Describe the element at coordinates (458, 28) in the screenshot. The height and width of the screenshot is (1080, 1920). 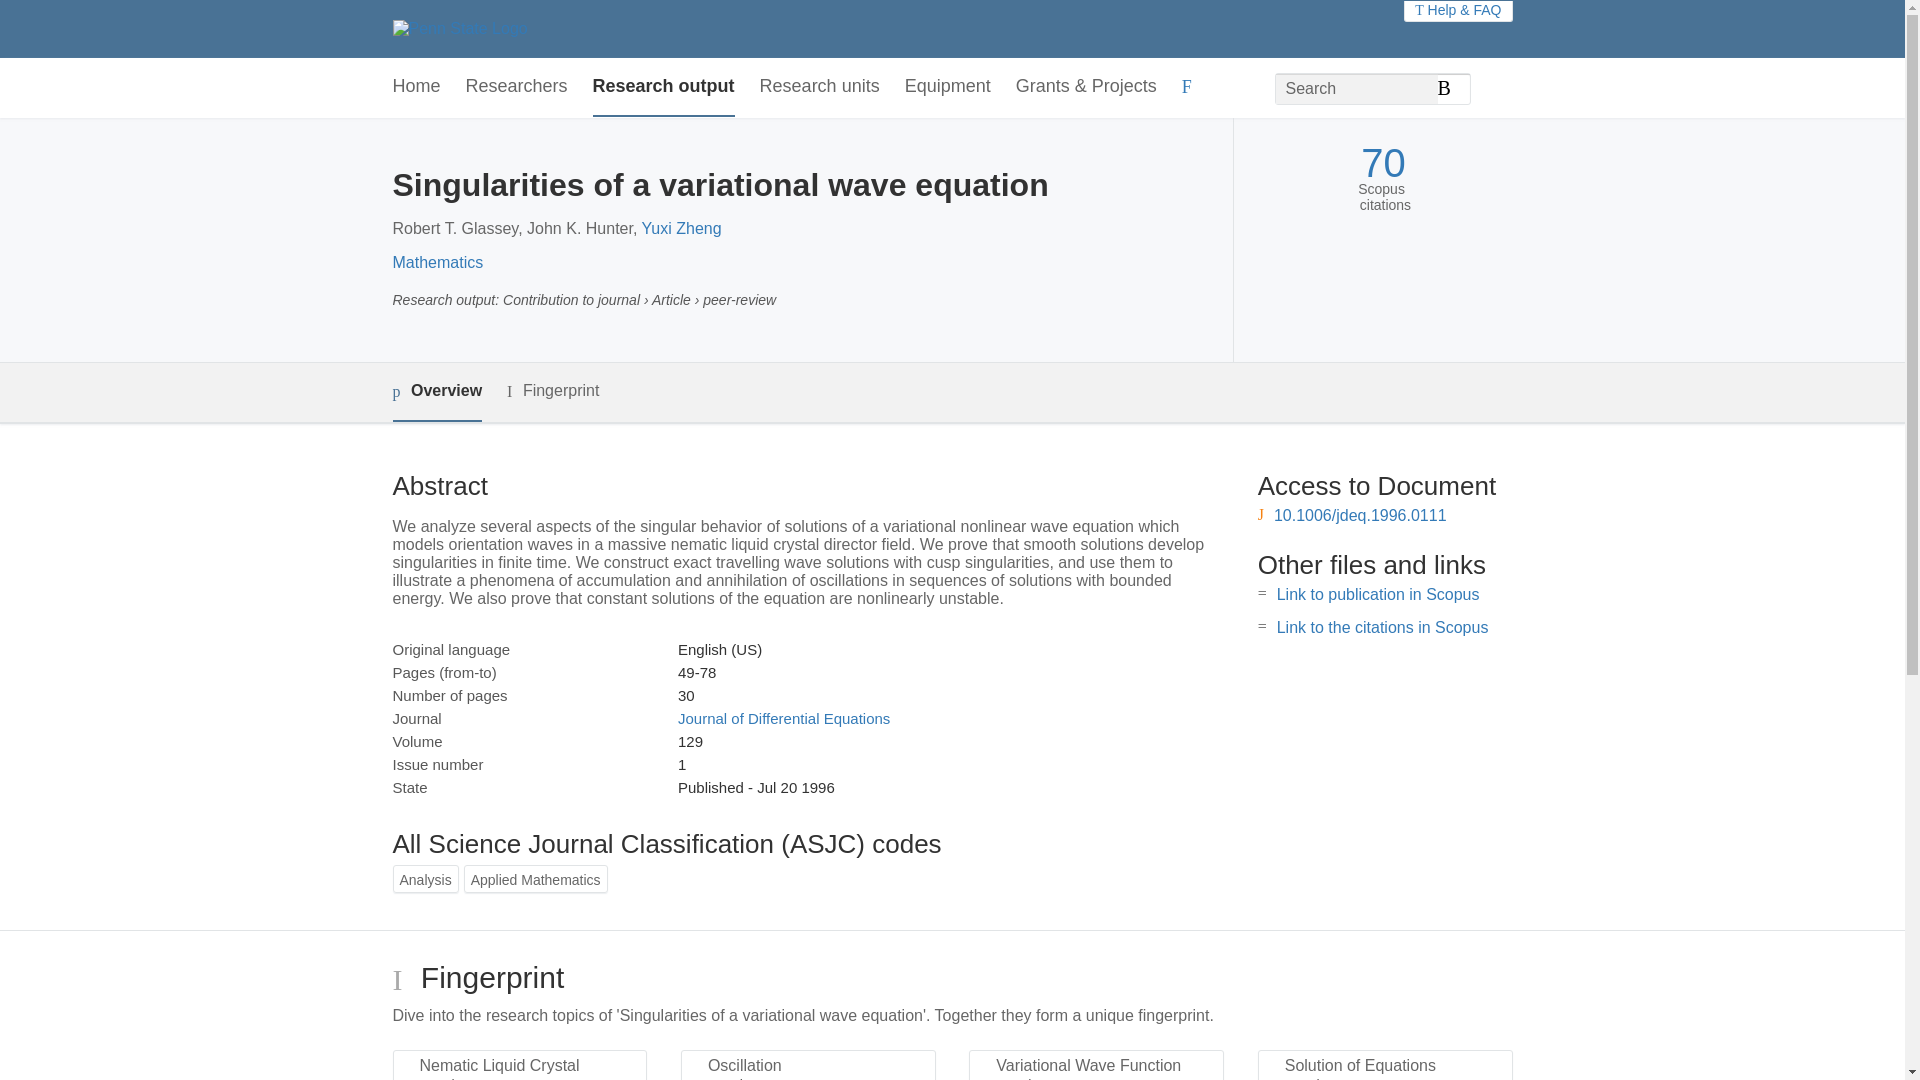
I see `Penn State Home` at that location.